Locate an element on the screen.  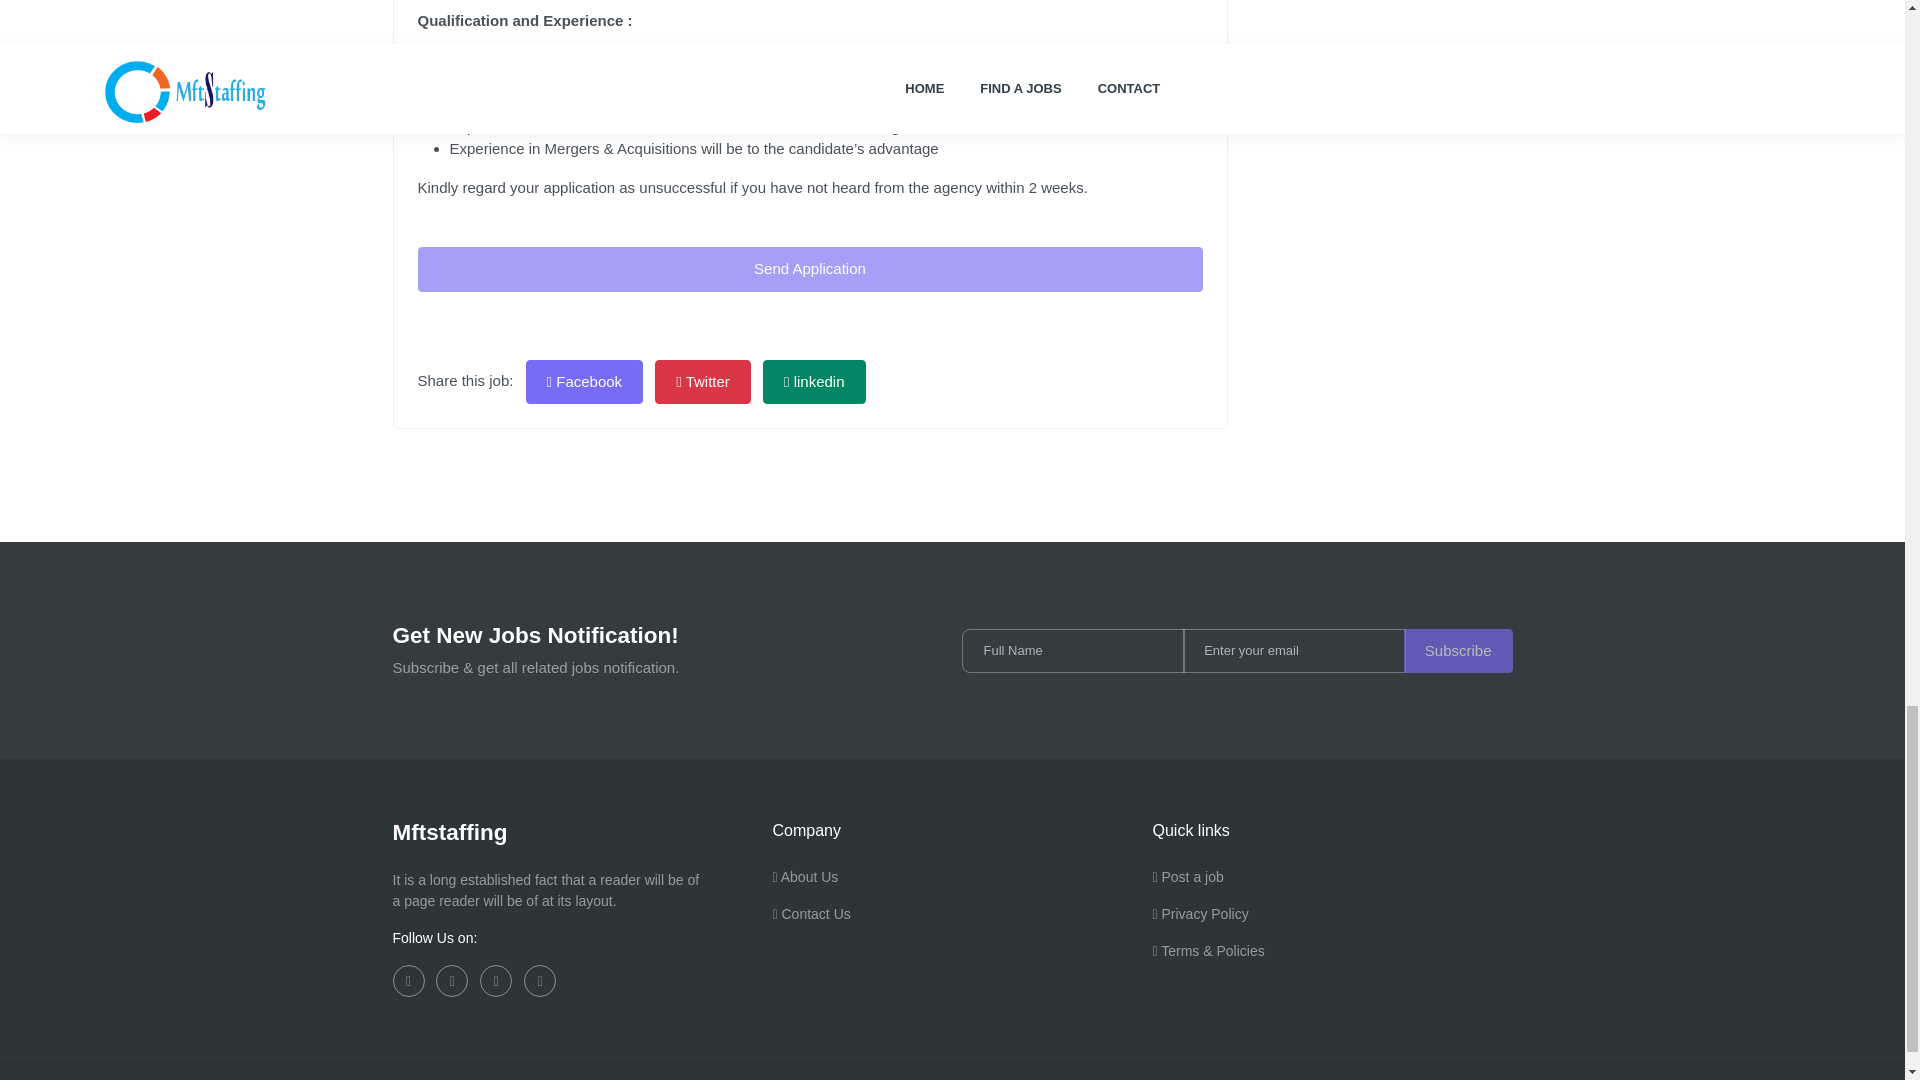
linkedin is located at coordinates (814, 382).